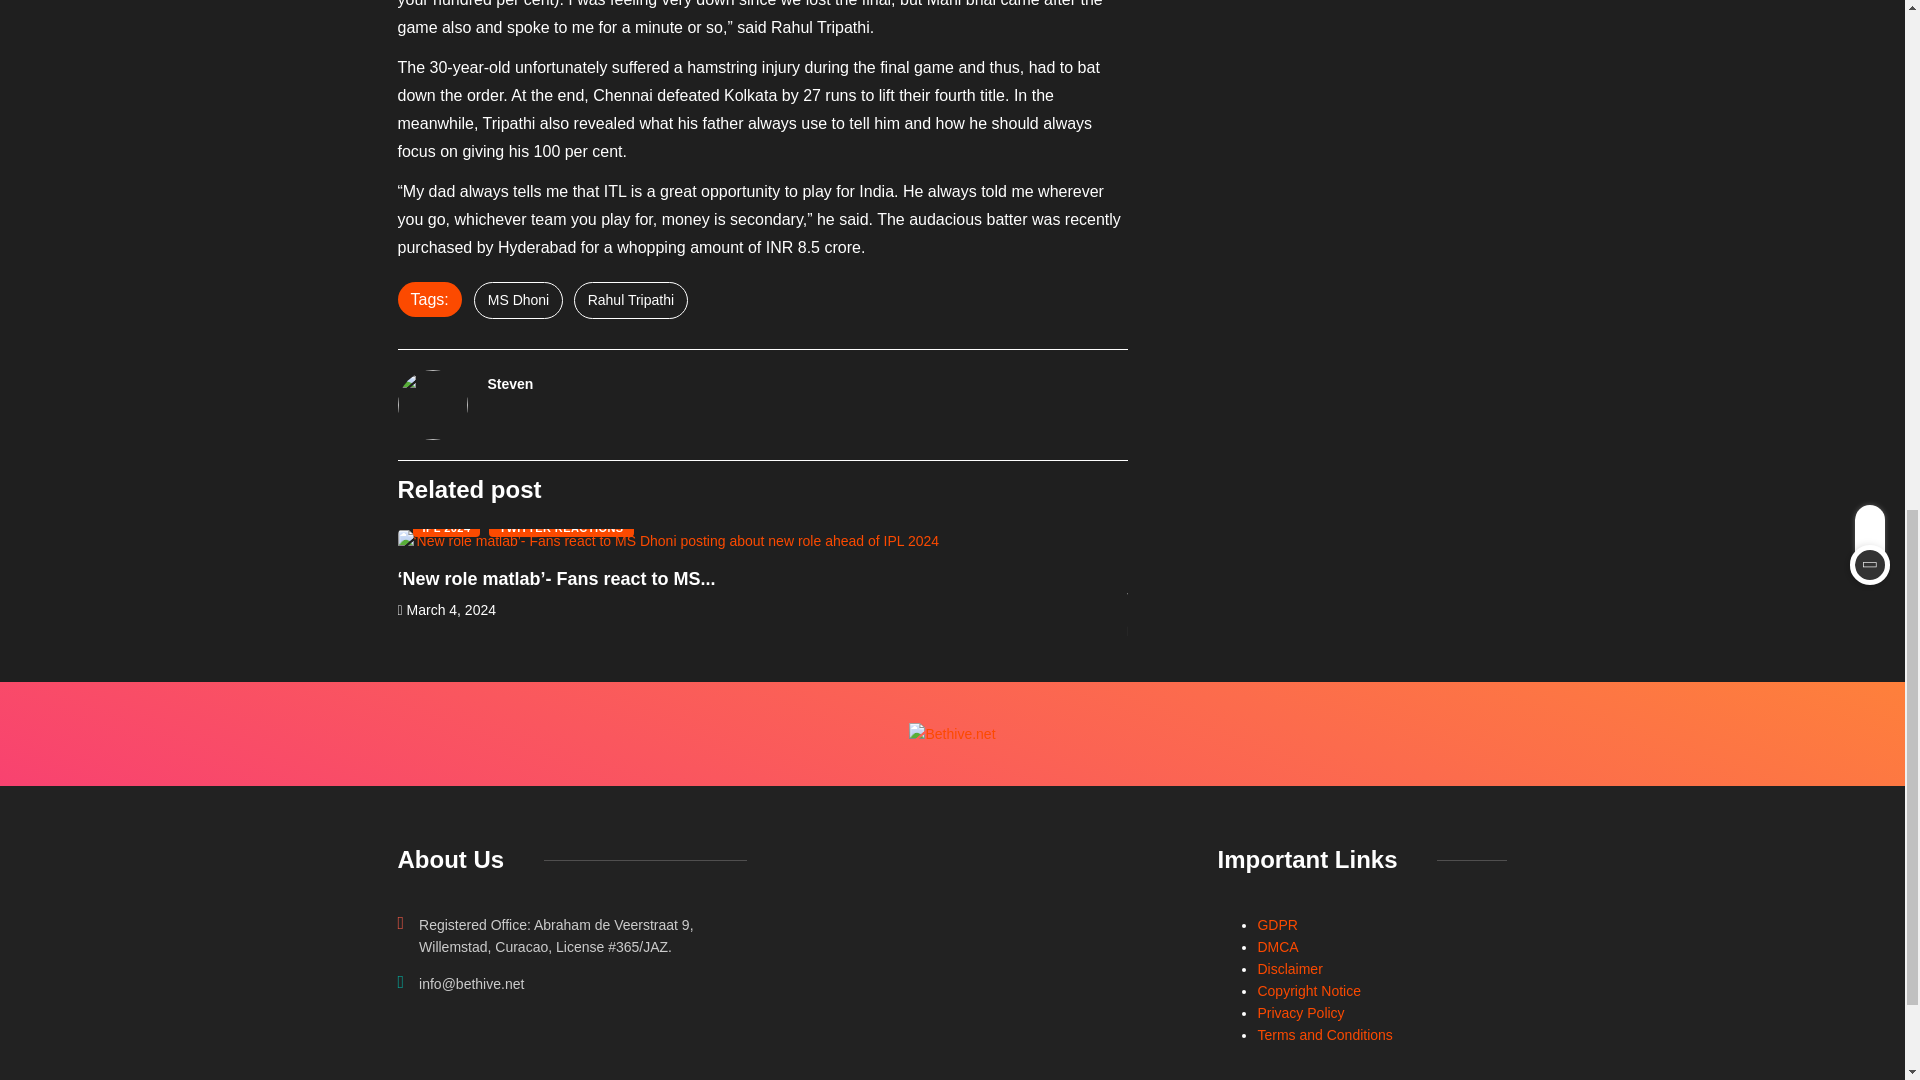 The image size is (1920, 1080). What do you see at coordinates (446, 527) in the screenshot?
I see `IPL 2024` at bounding box center [446, 527].